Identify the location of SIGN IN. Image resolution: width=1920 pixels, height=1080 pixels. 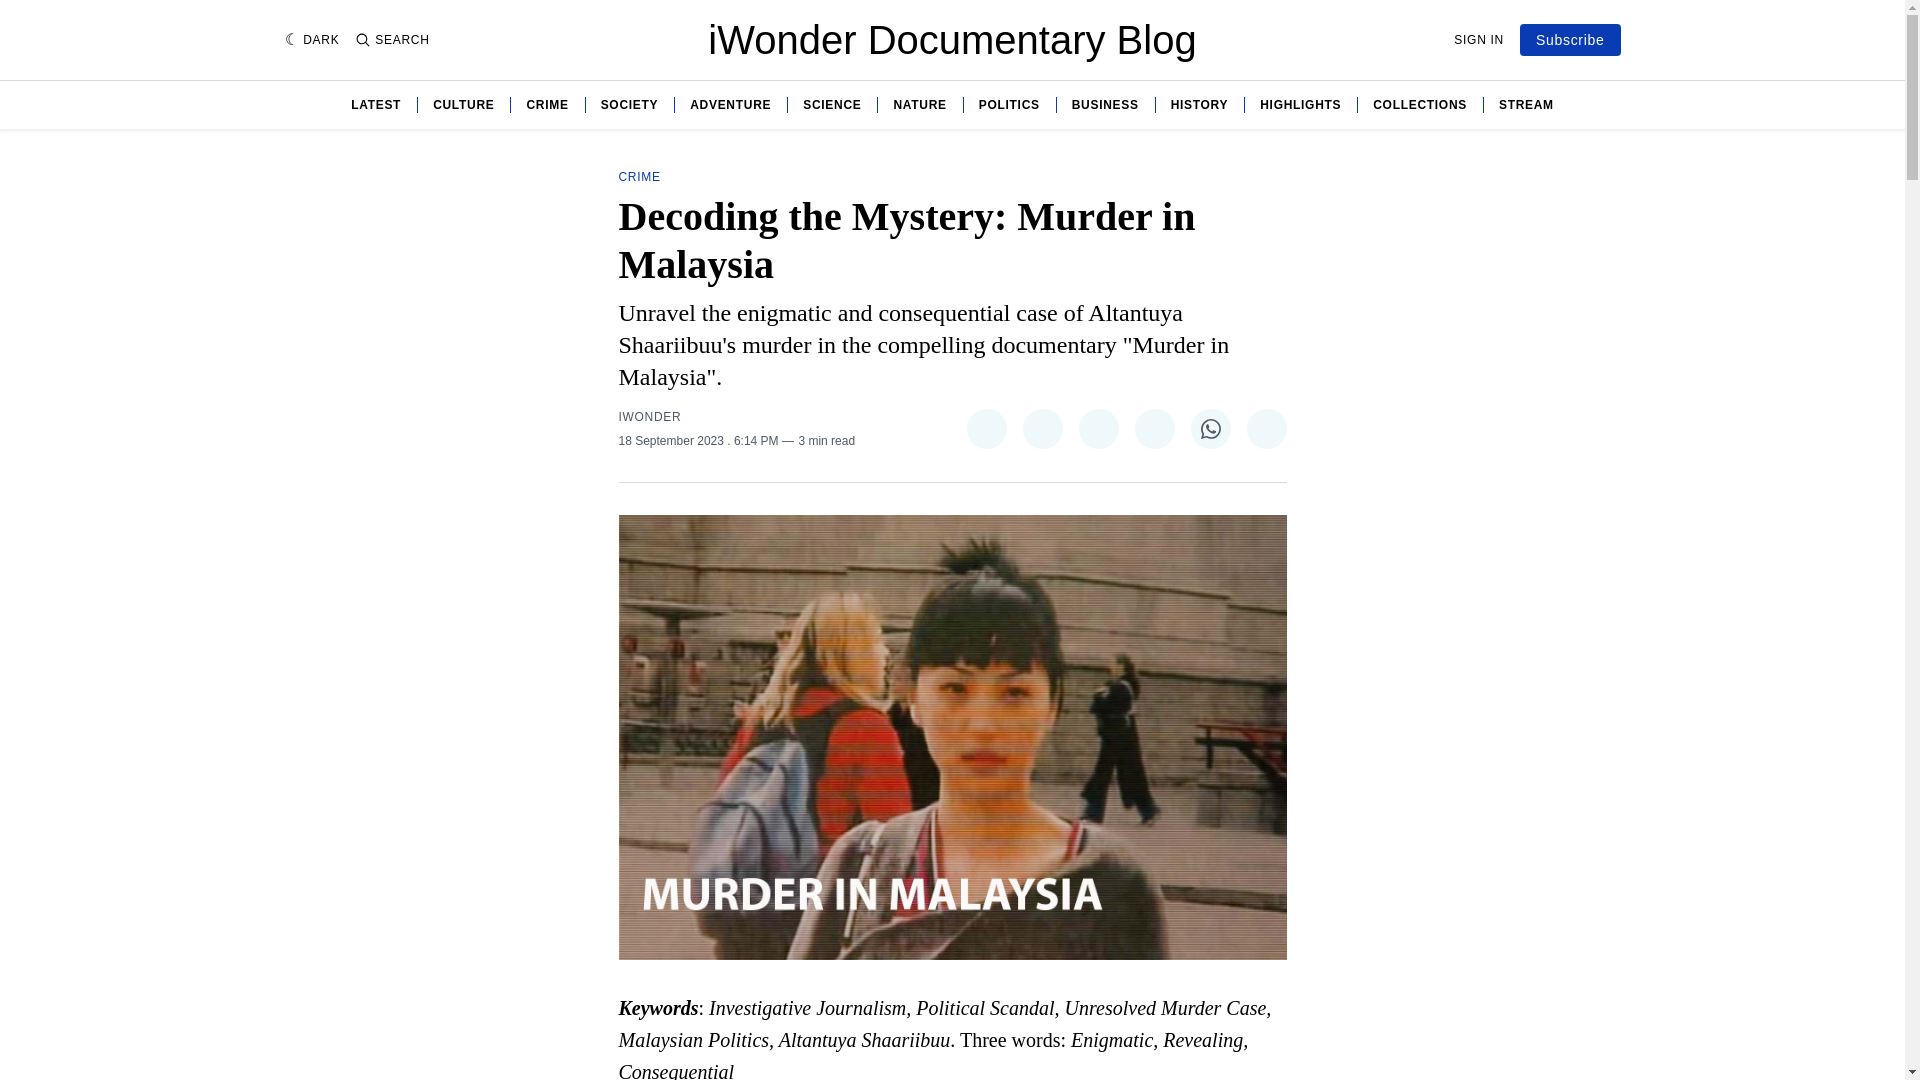
(1478, 40).